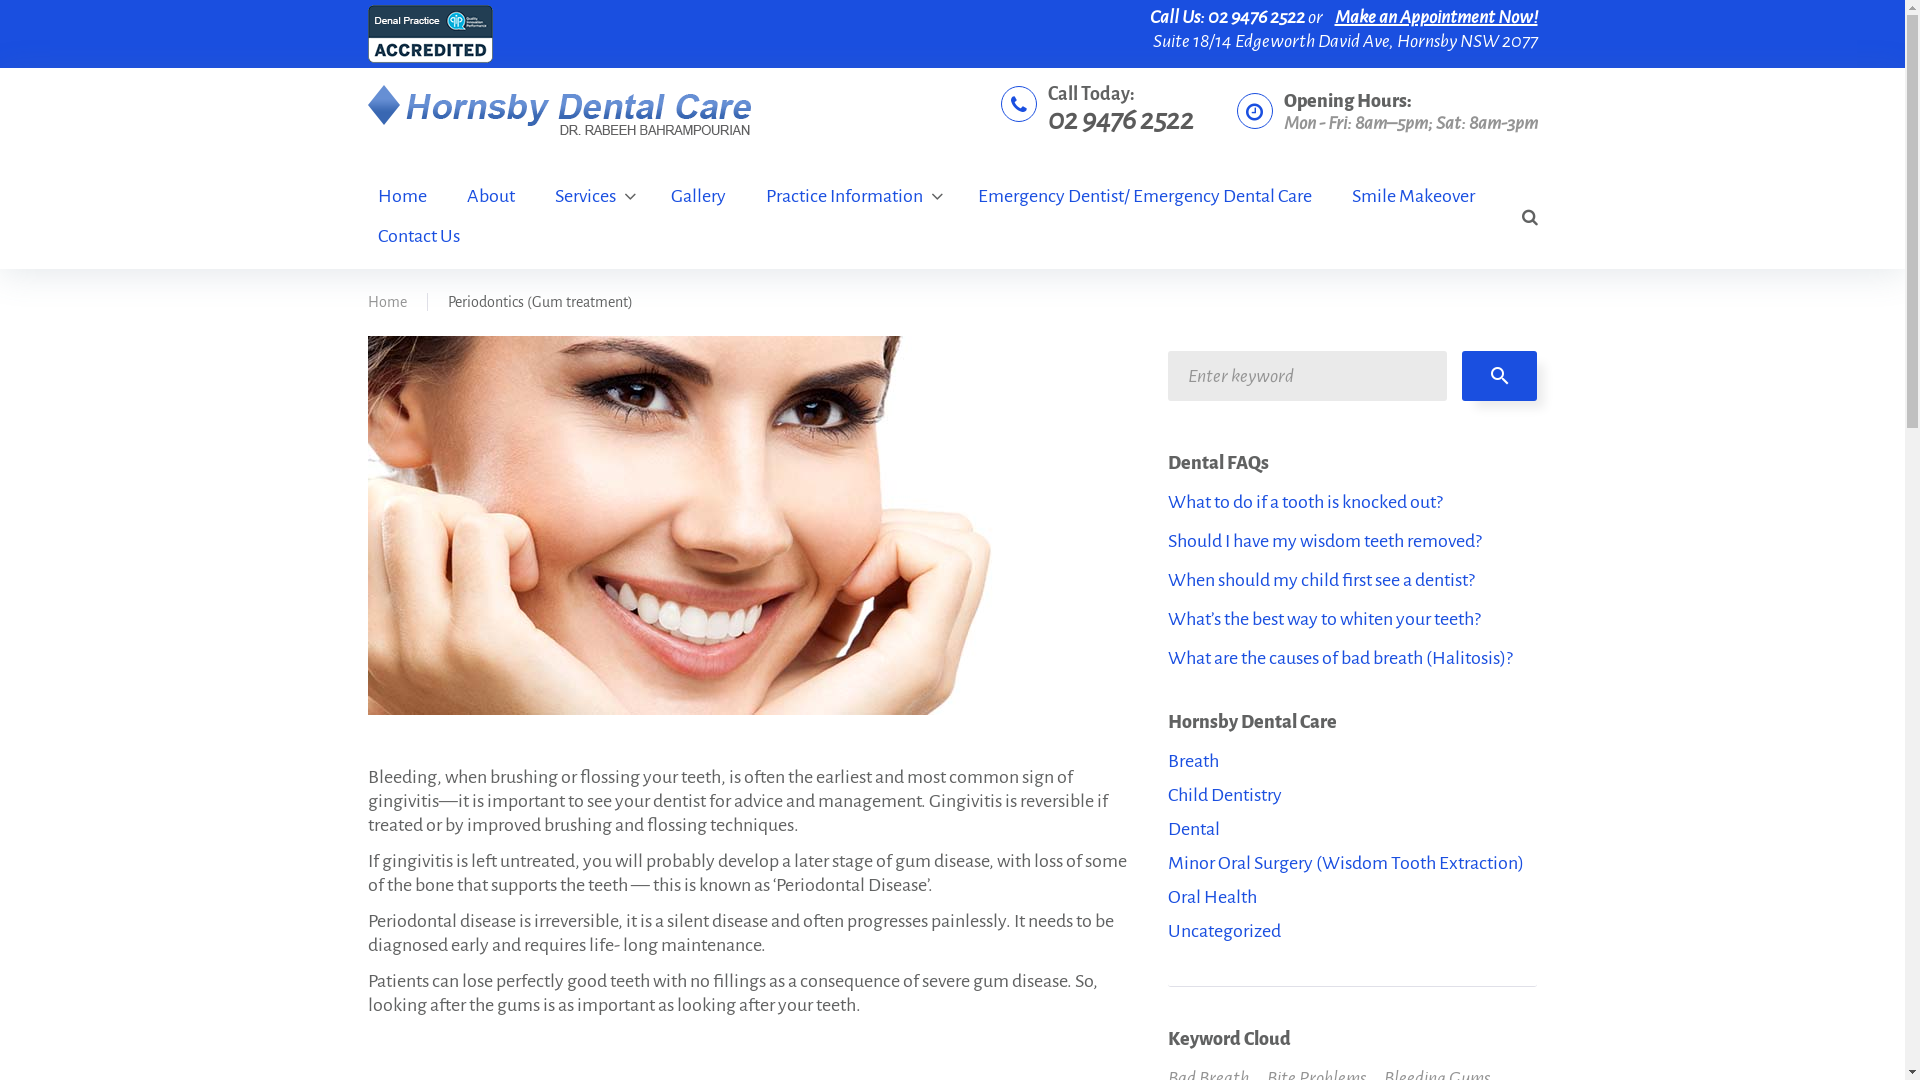 Image resolution: width=1920 pixels, height=1080 pixels. What do you see at coordinates (1225, 795) in the screenshot?
I see `Child Dentistry` at bounding box center [1225, 795].